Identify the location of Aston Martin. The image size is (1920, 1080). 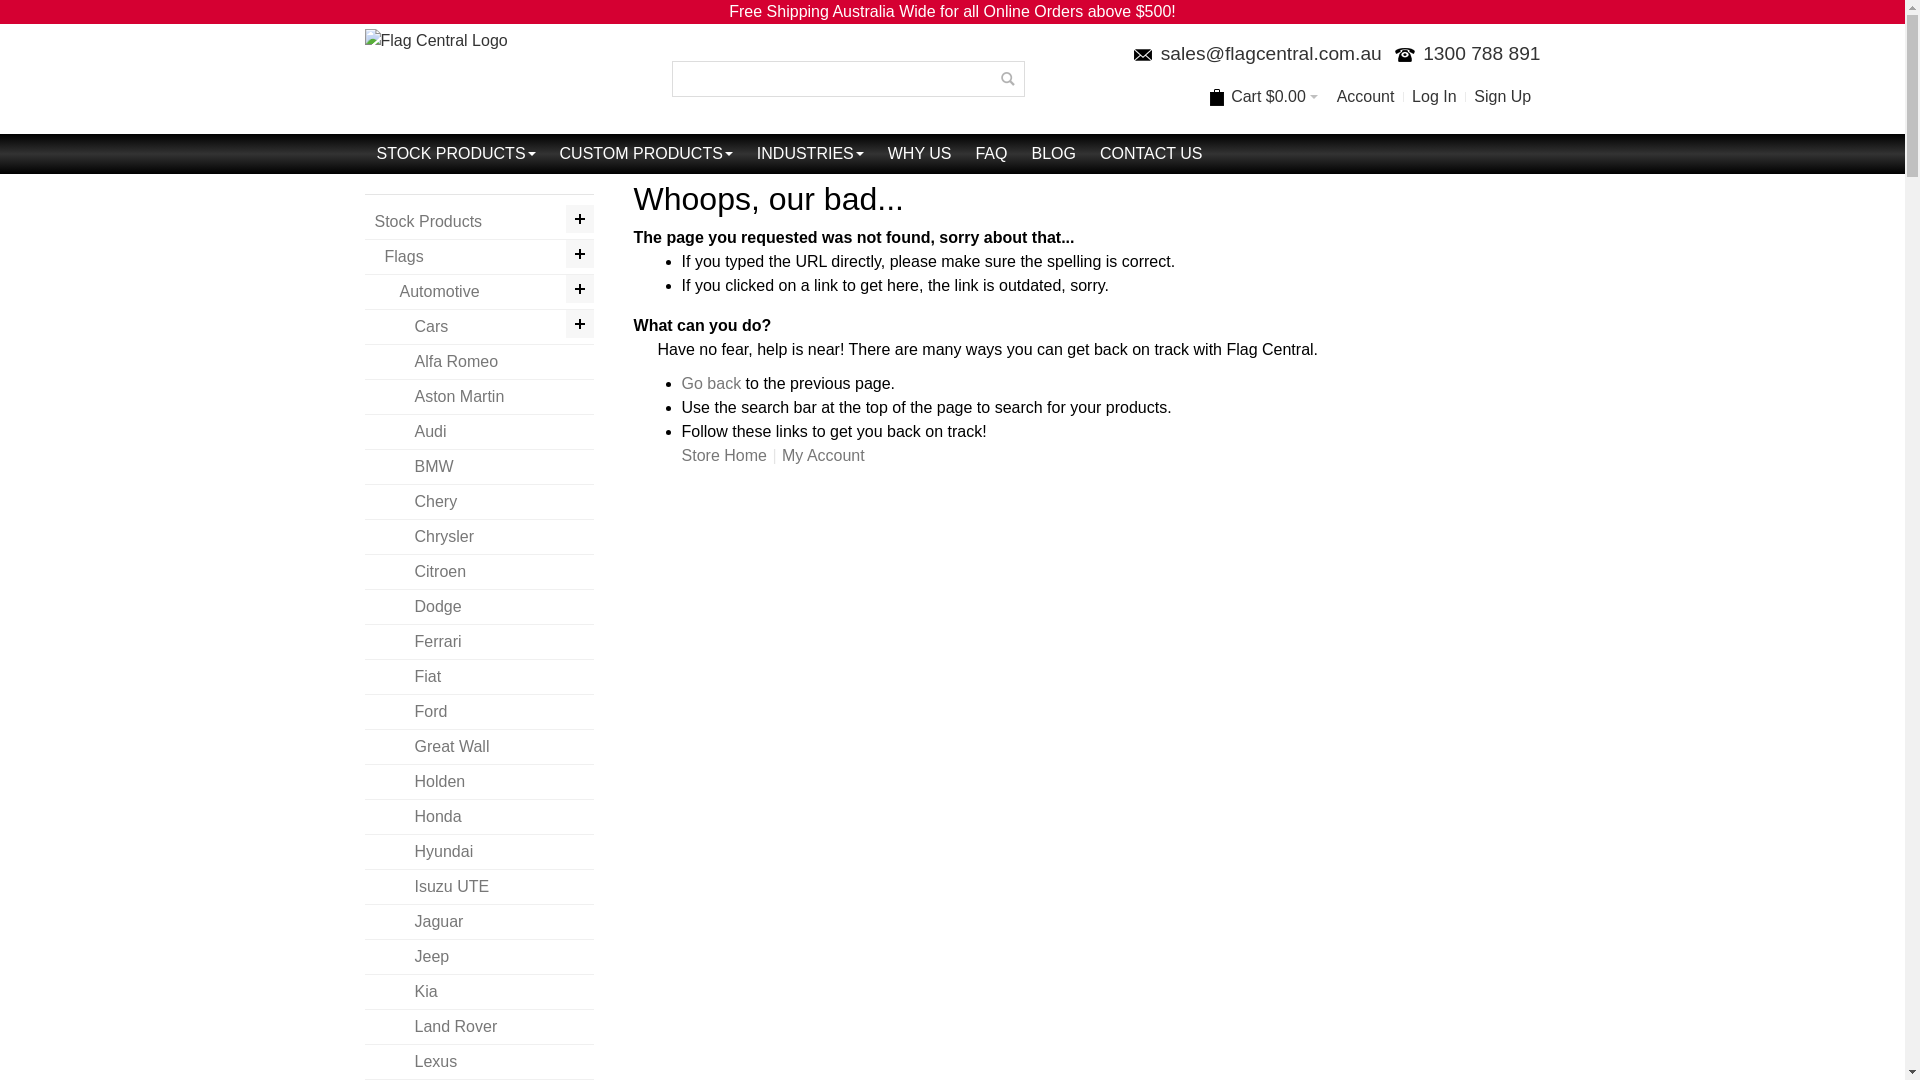
(479, 398).